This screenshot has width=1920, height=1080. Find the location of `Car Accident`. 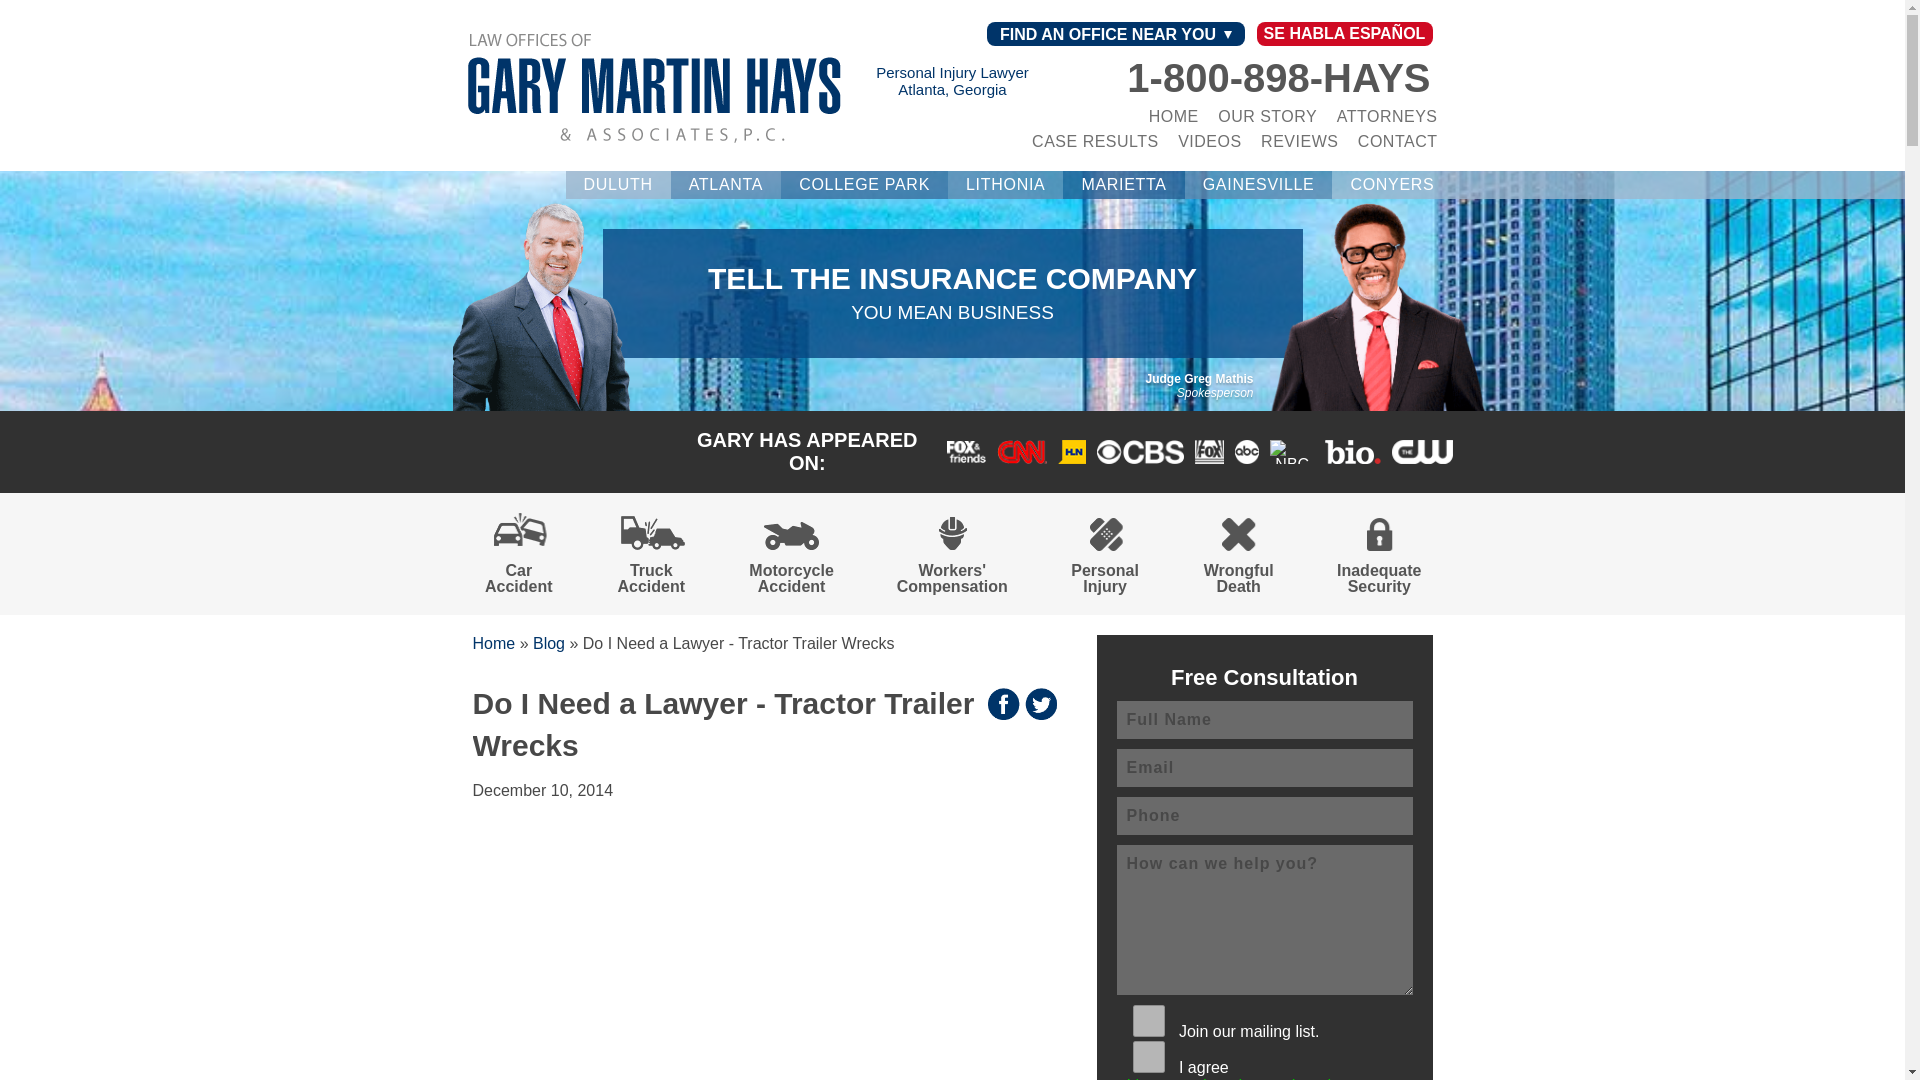

Car Accident is located at coordinates (518, 558).